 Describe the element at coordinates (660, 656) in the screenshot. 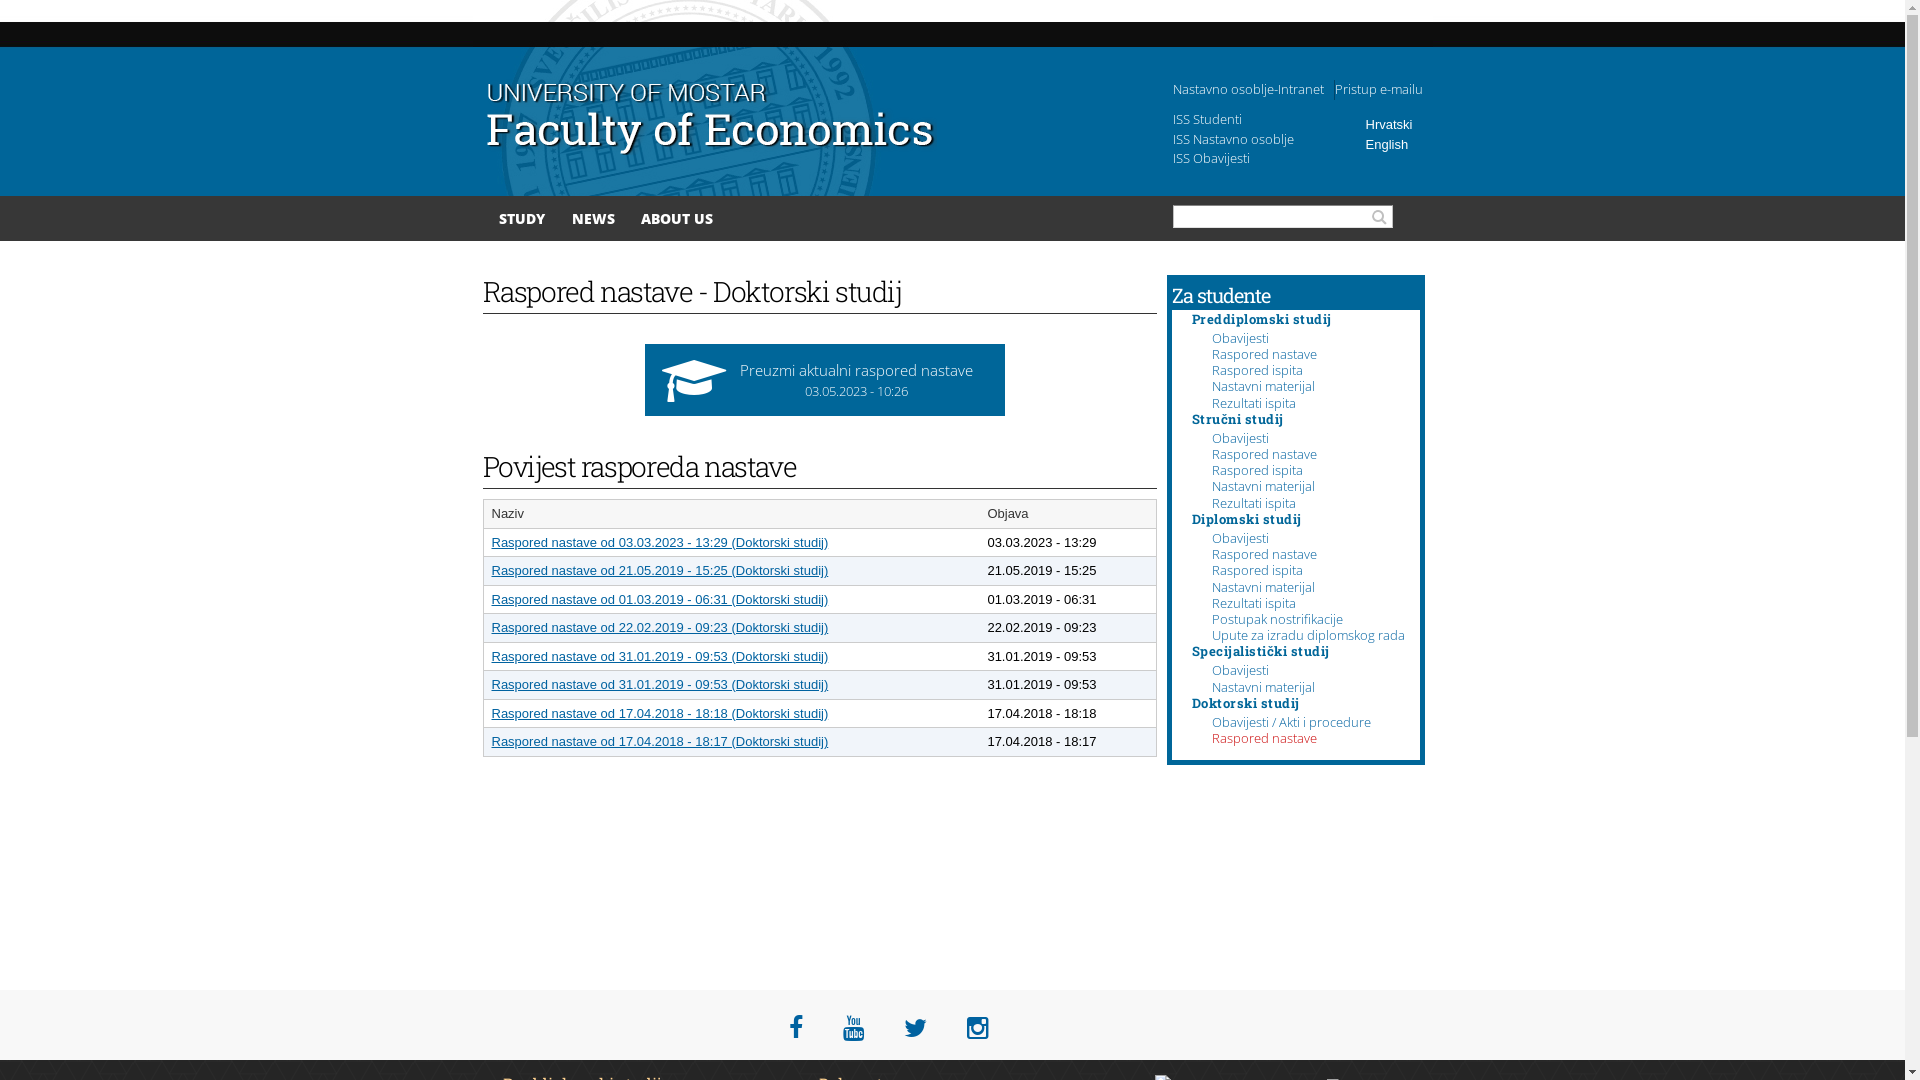

I see `Raspored nastave od 31.01.2019 - 09:53 (Doktorski studij)` at that location.